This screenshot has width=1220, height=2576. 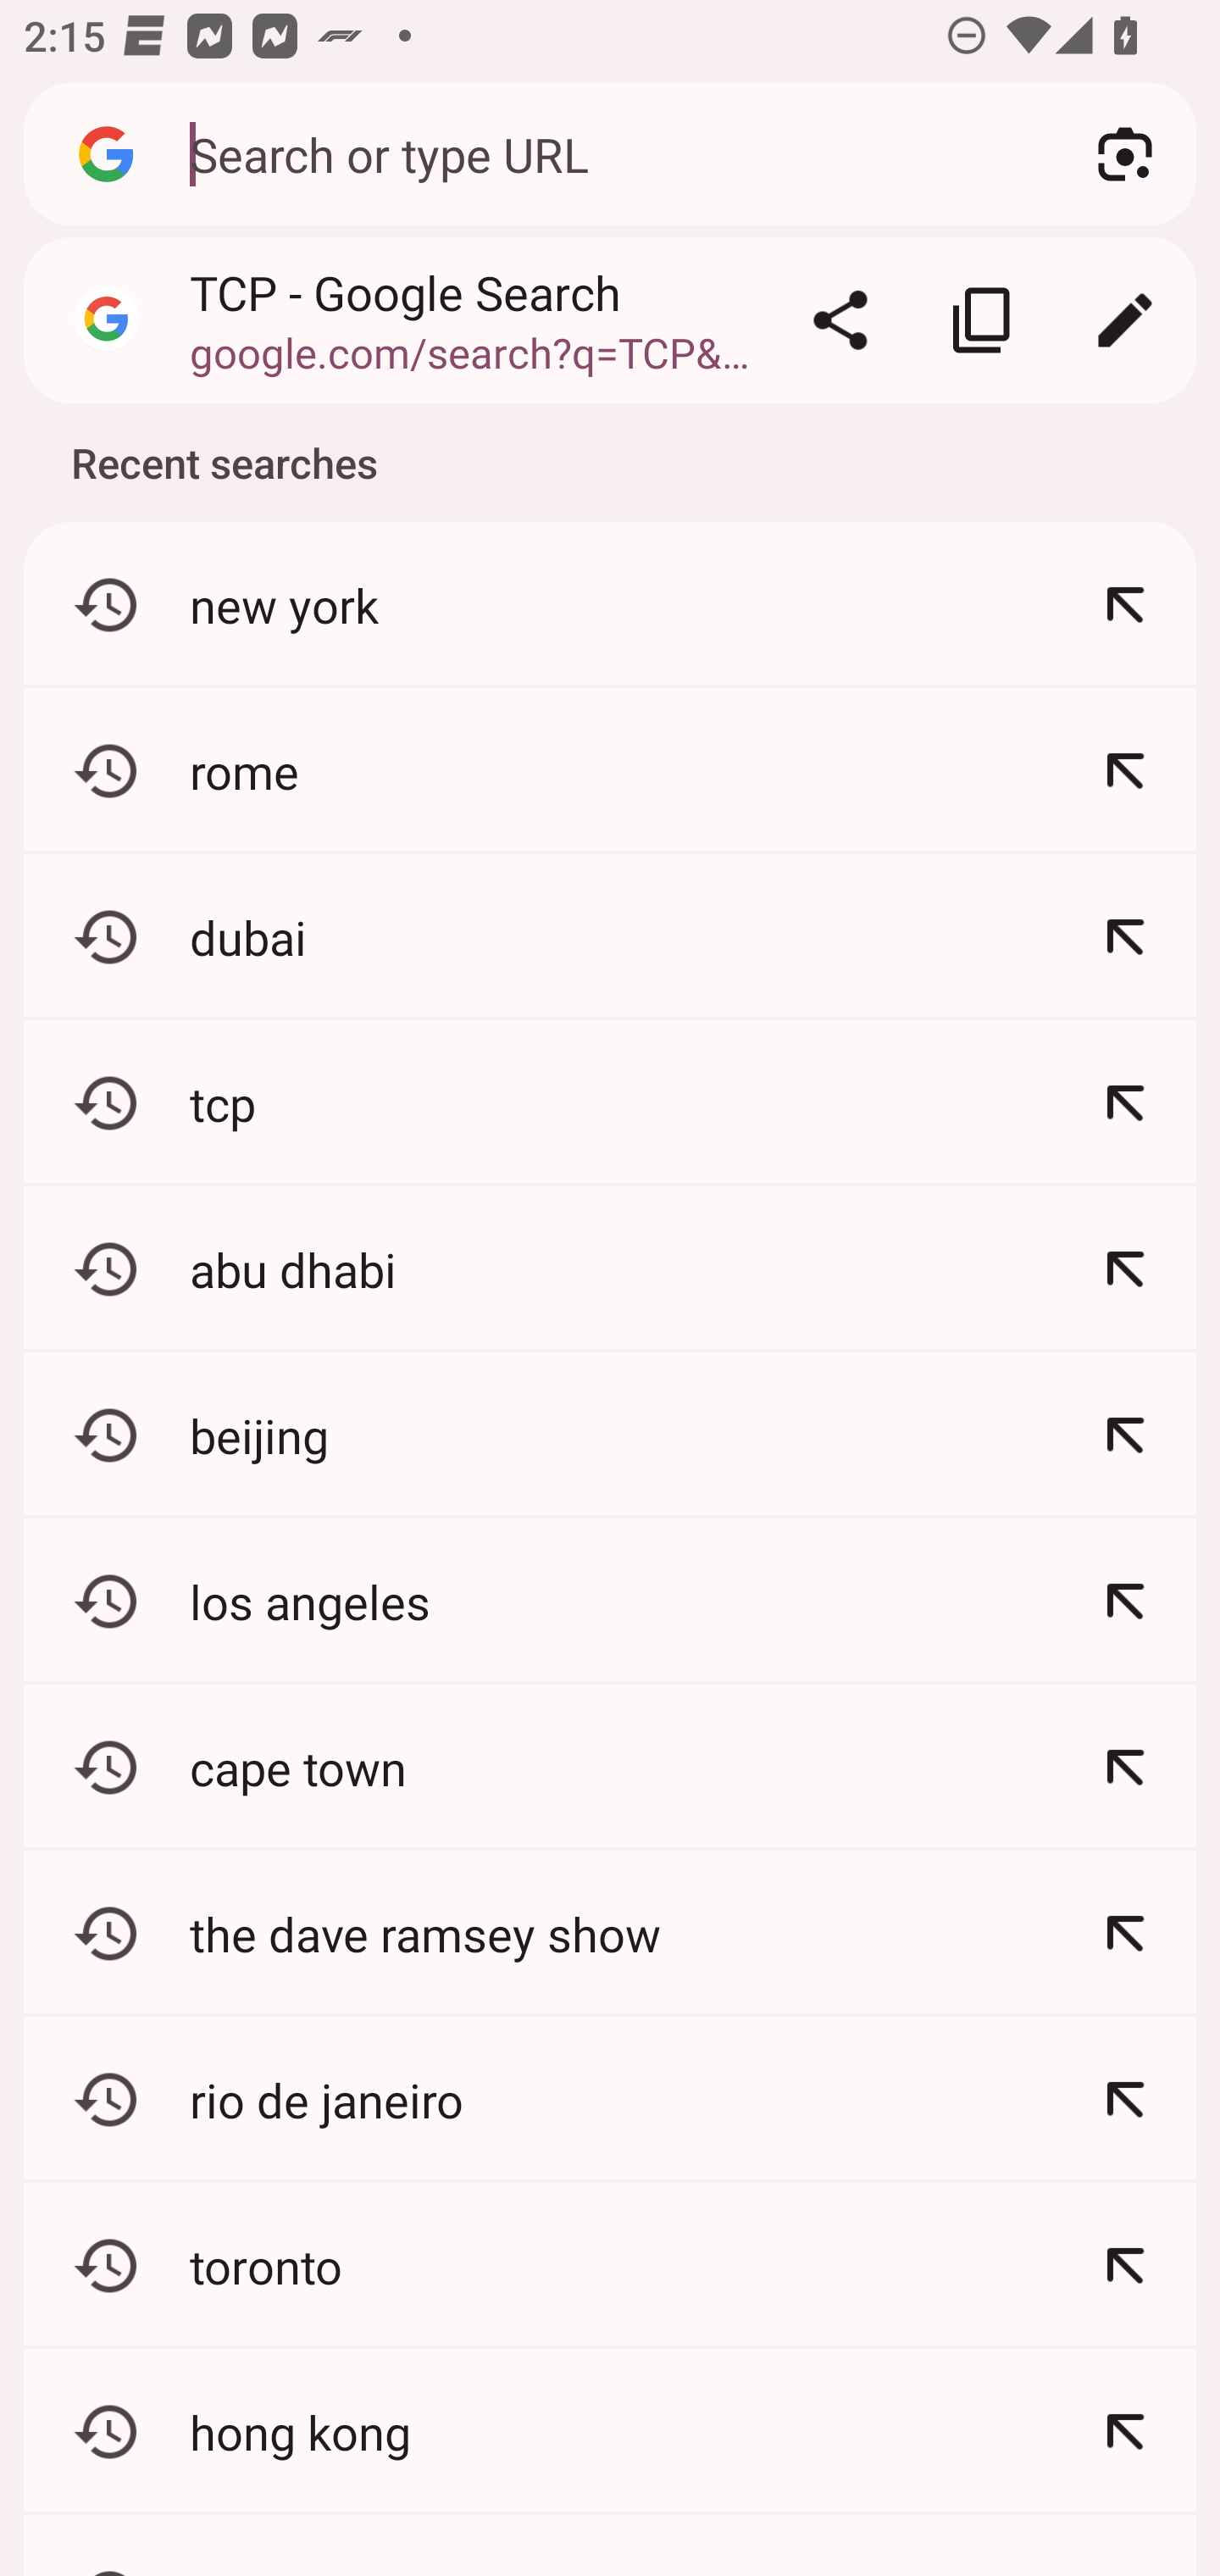 What do you see at coordinates (1125, 320) in the screenshot?
I see `Edit` at bounding box center [1125, 320].